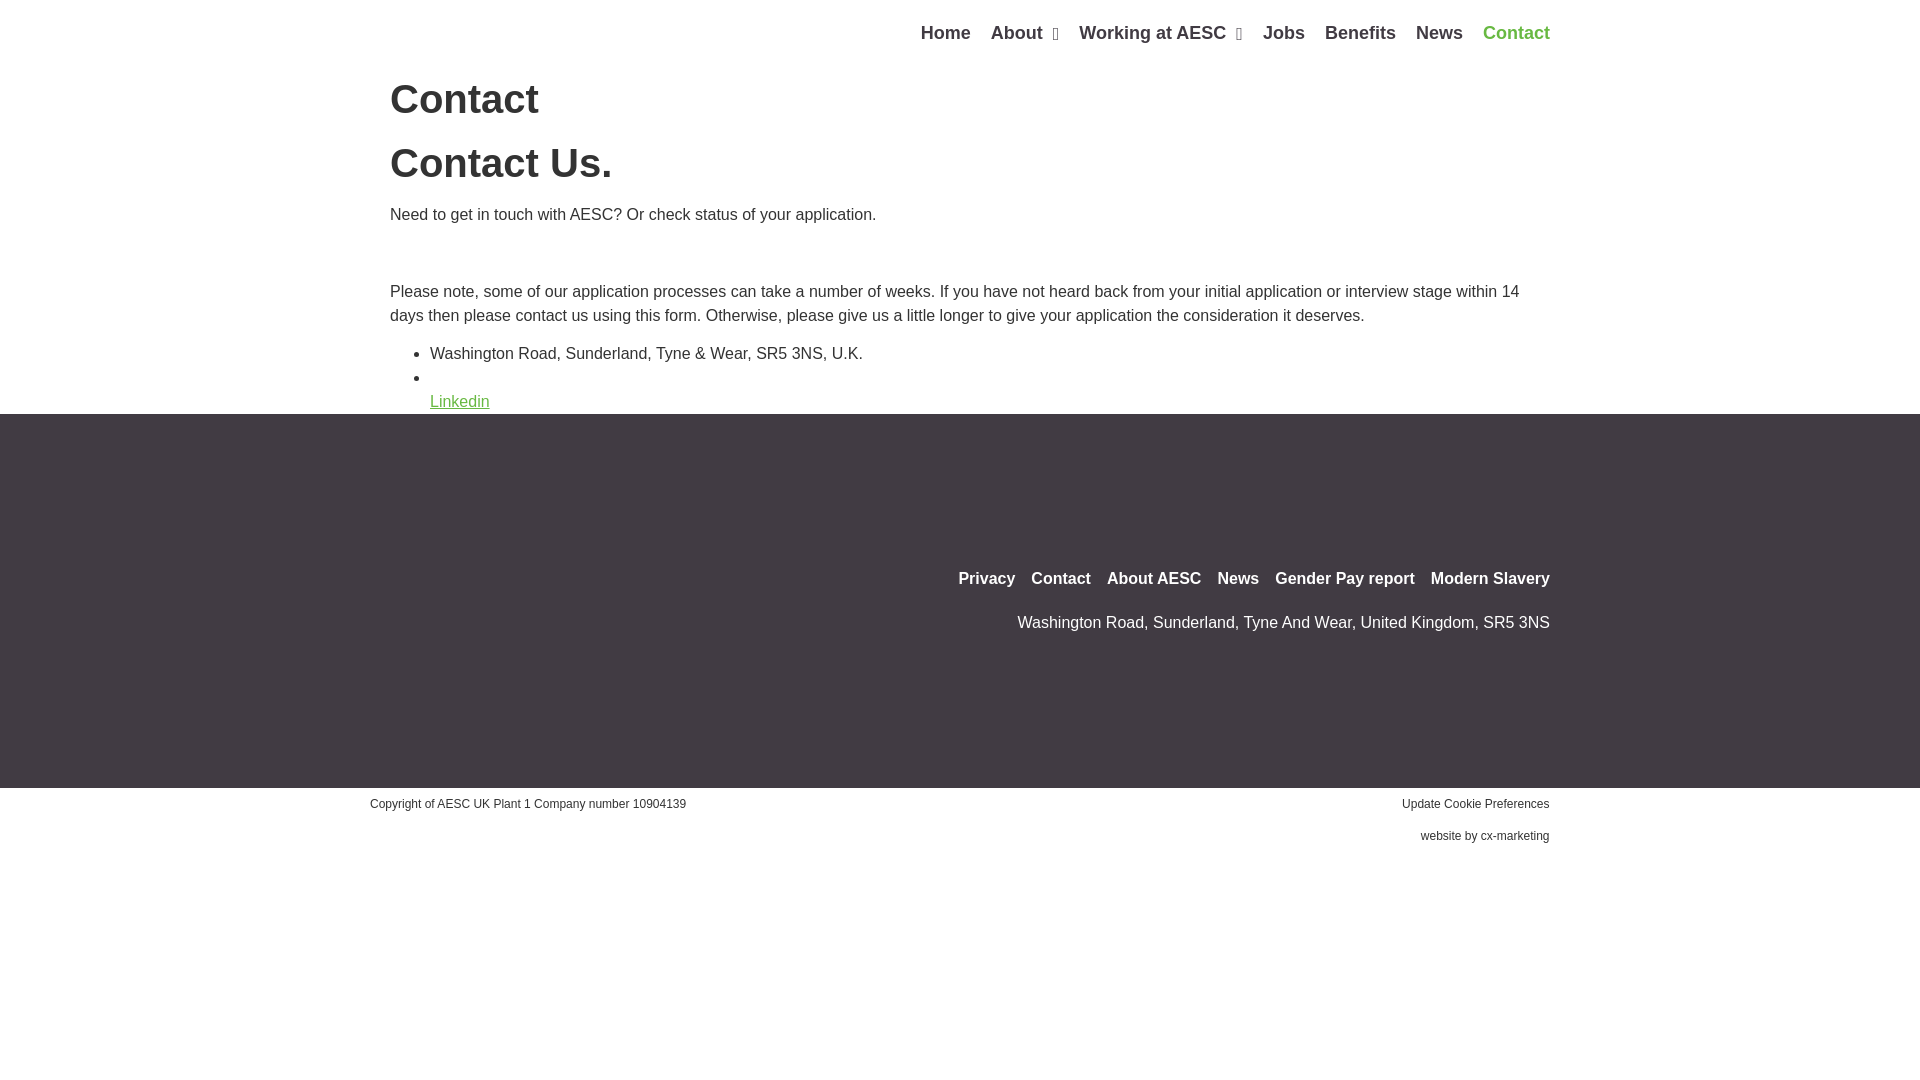 This screenshot has width=1920, height=1080. I want to click on Linkedin, so click(460, 414).